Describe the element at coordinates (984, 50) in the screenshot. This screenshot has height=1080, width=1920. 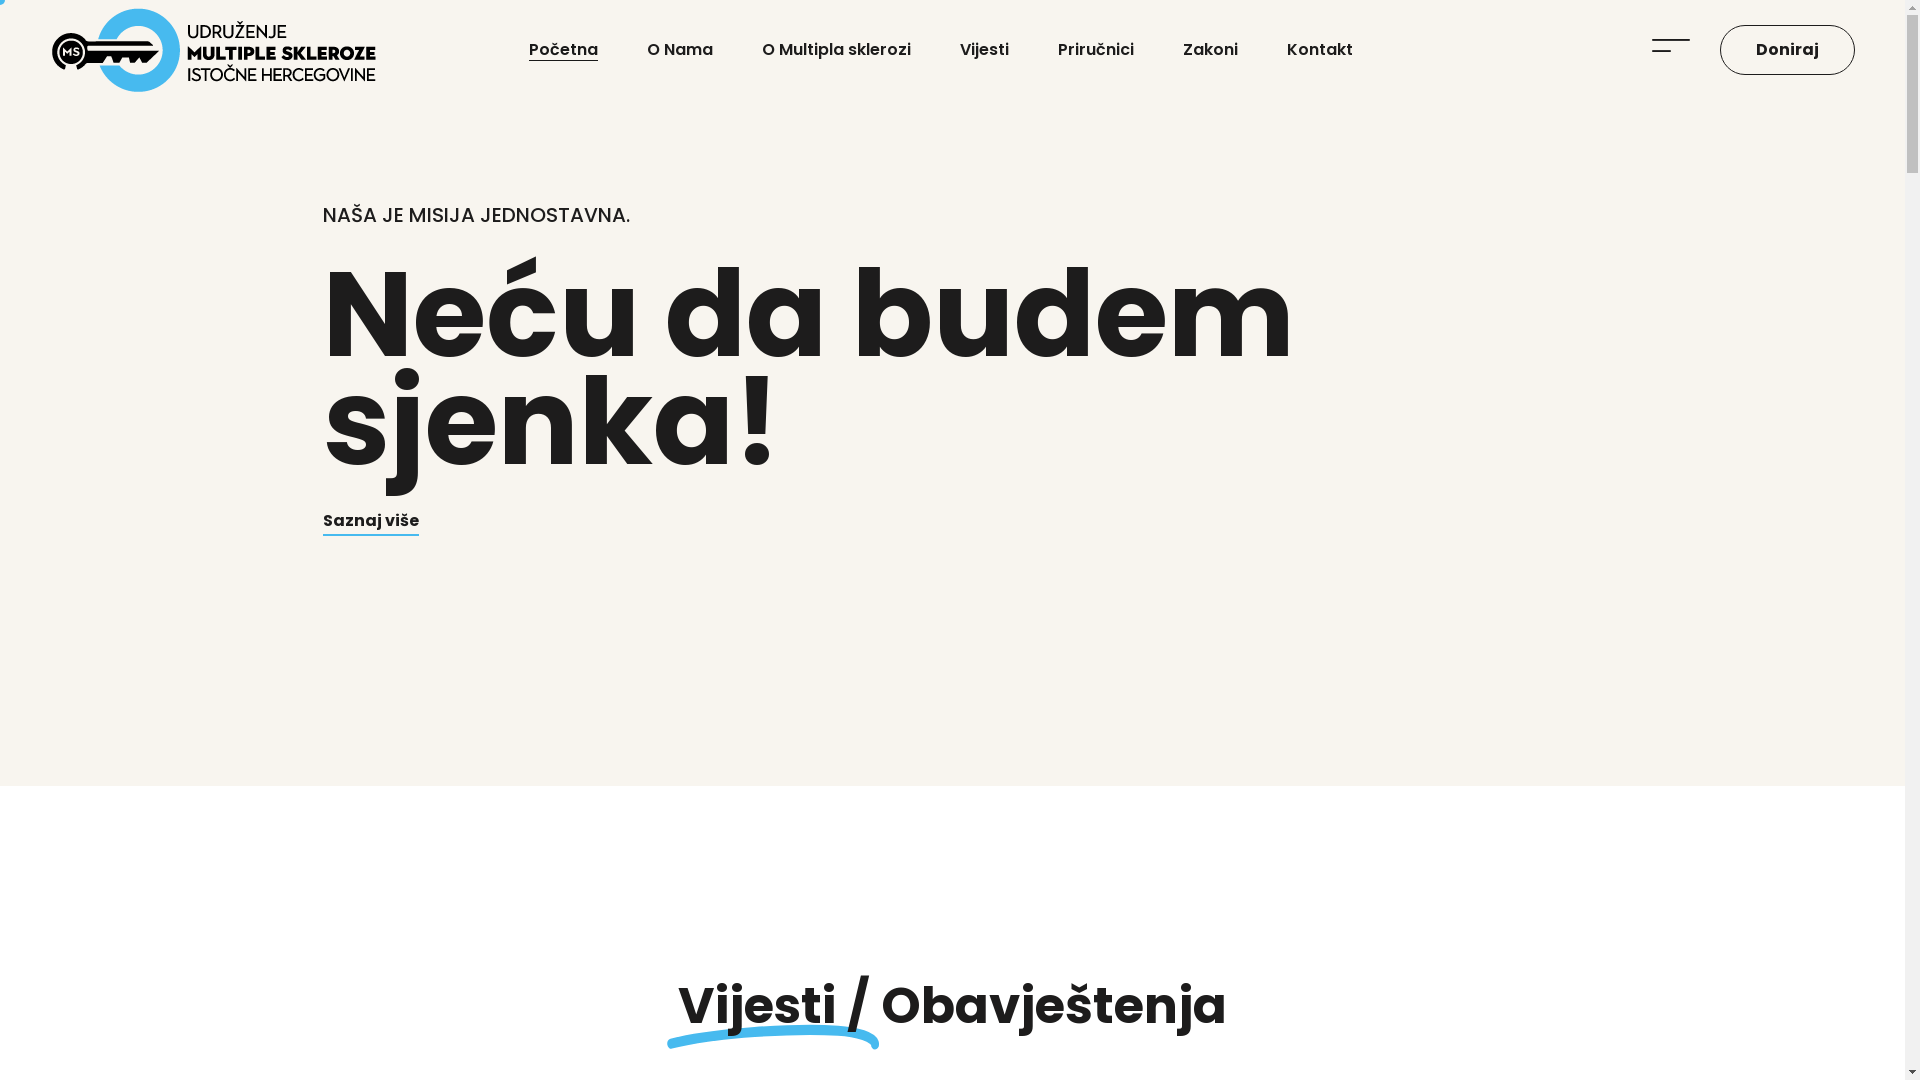
I see `Vijesti` at that location.